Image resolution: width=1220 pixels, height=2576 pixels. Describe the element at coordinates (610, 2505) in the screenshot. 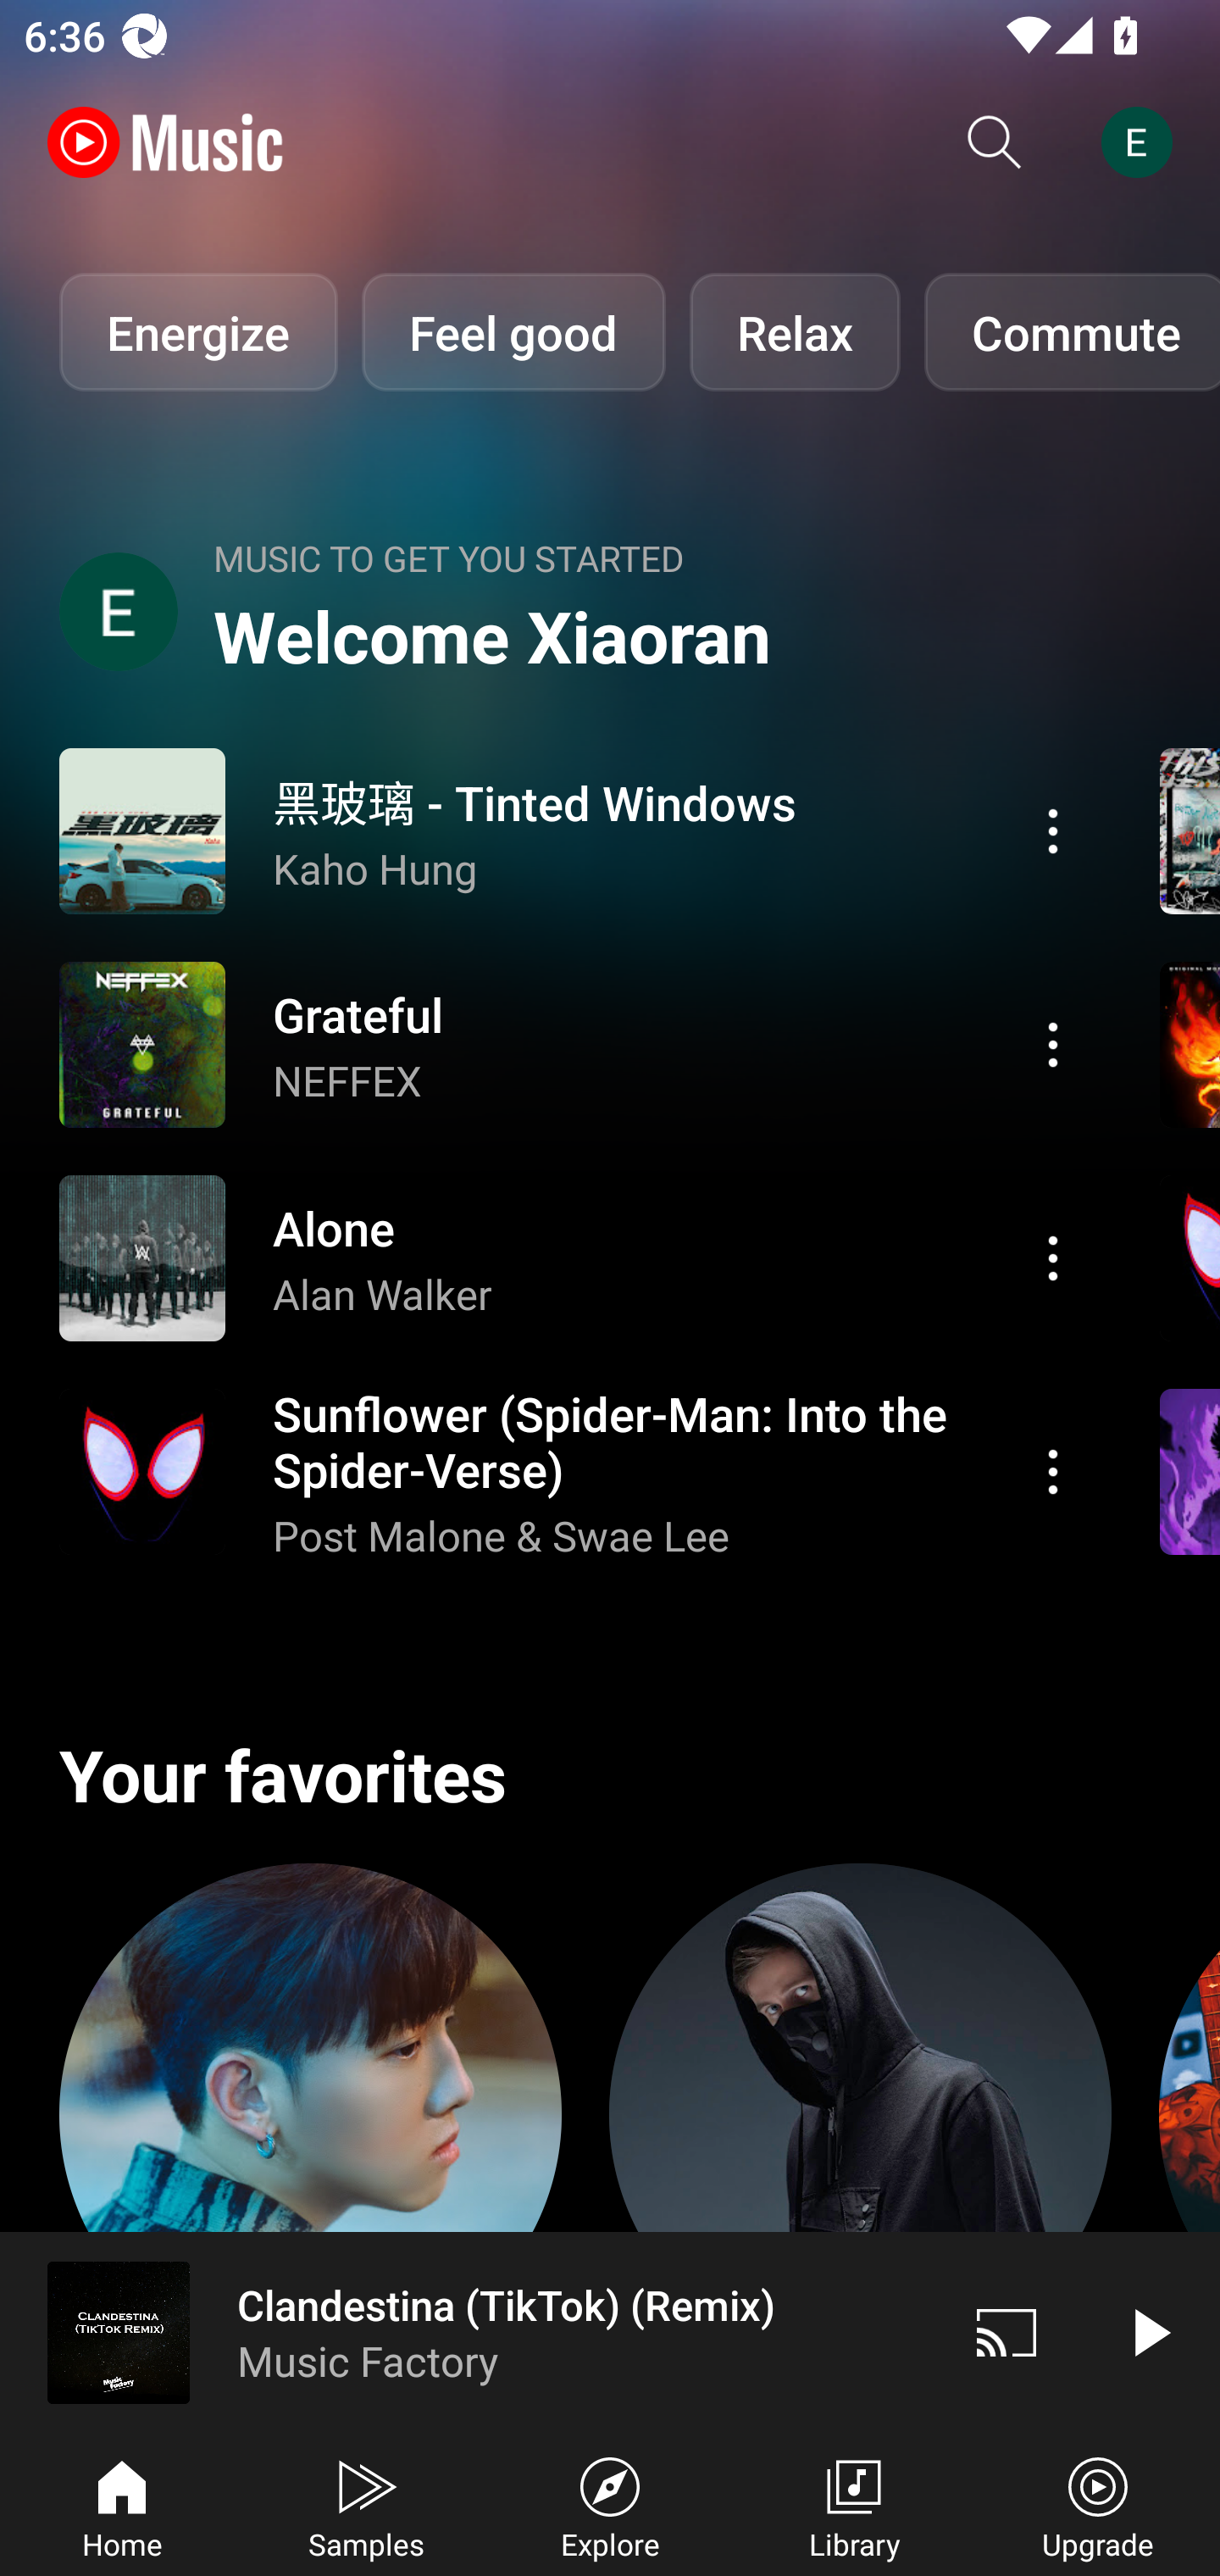

I see `Explore` at that location.